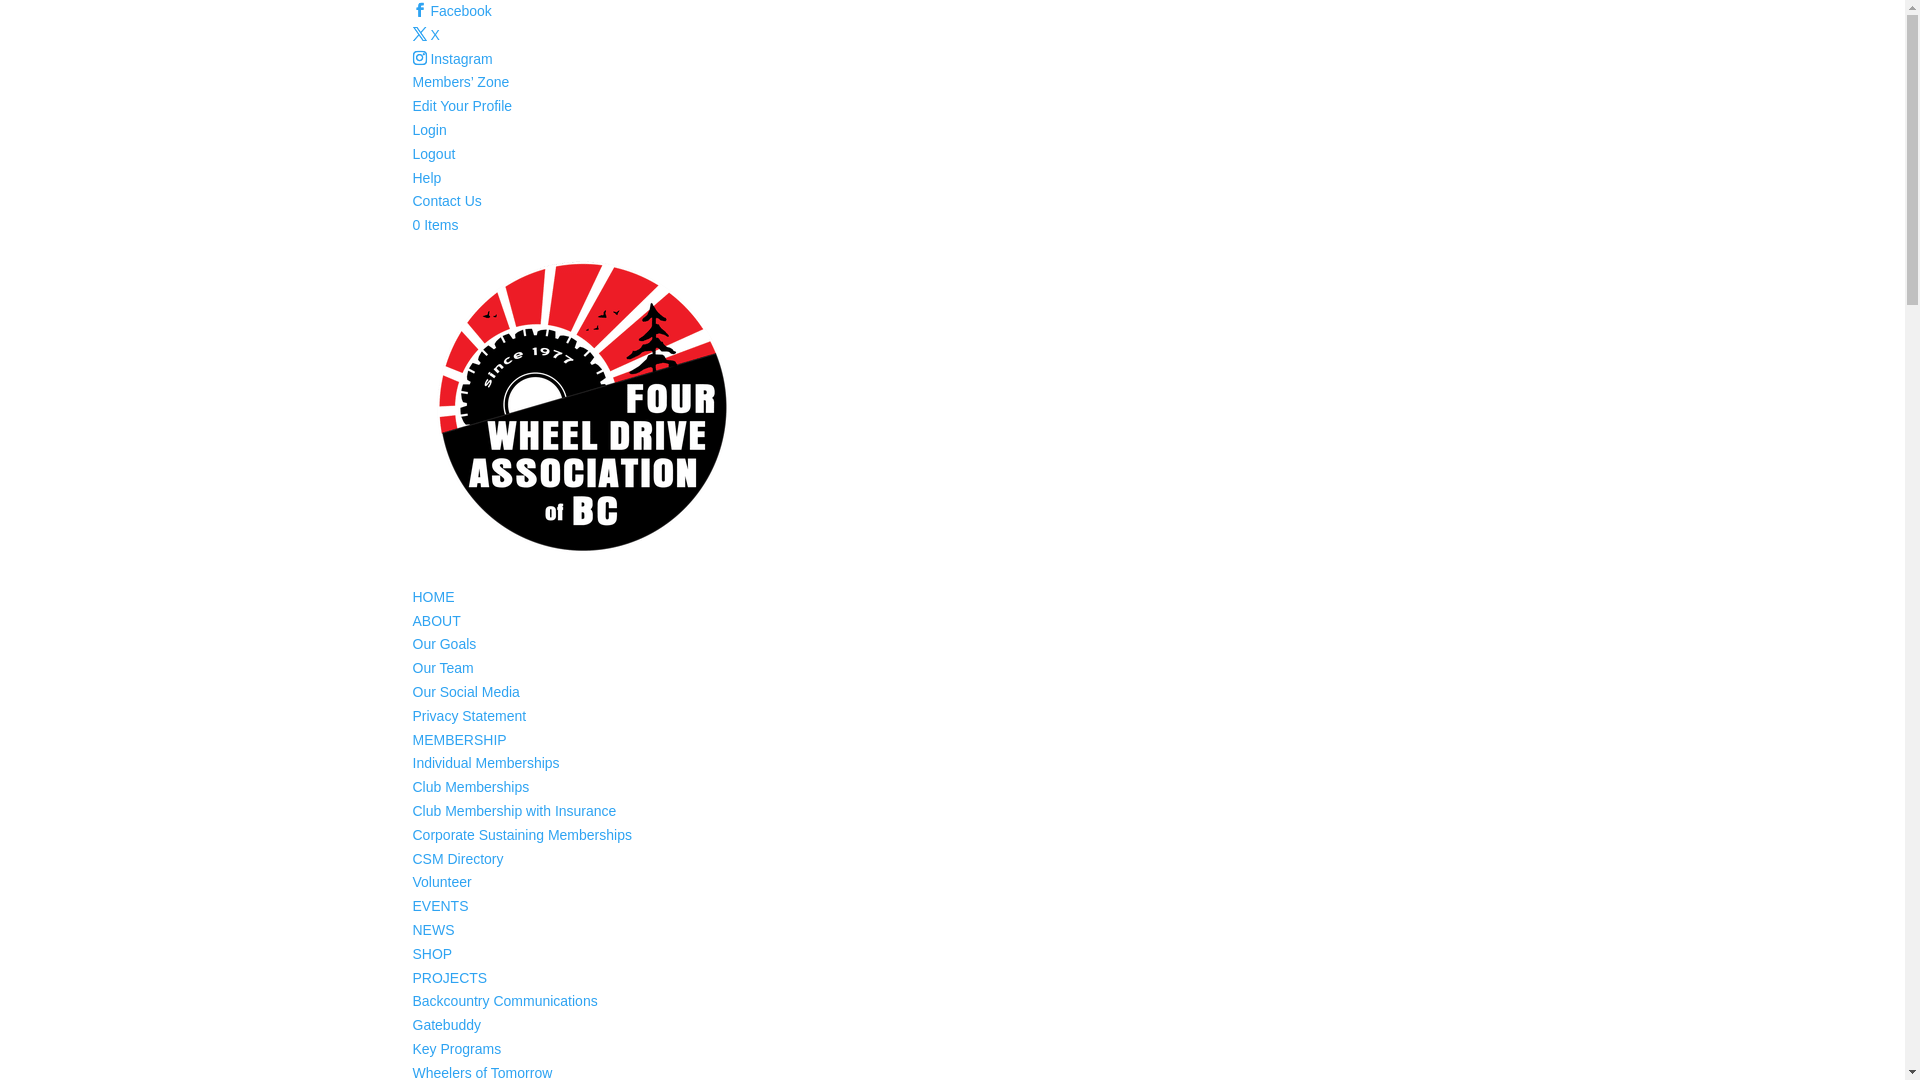 This screenshot has height=1080, width=1920. Describe the element at coordinates (434, 154) in the screenshot. I see `Logout` at that location.